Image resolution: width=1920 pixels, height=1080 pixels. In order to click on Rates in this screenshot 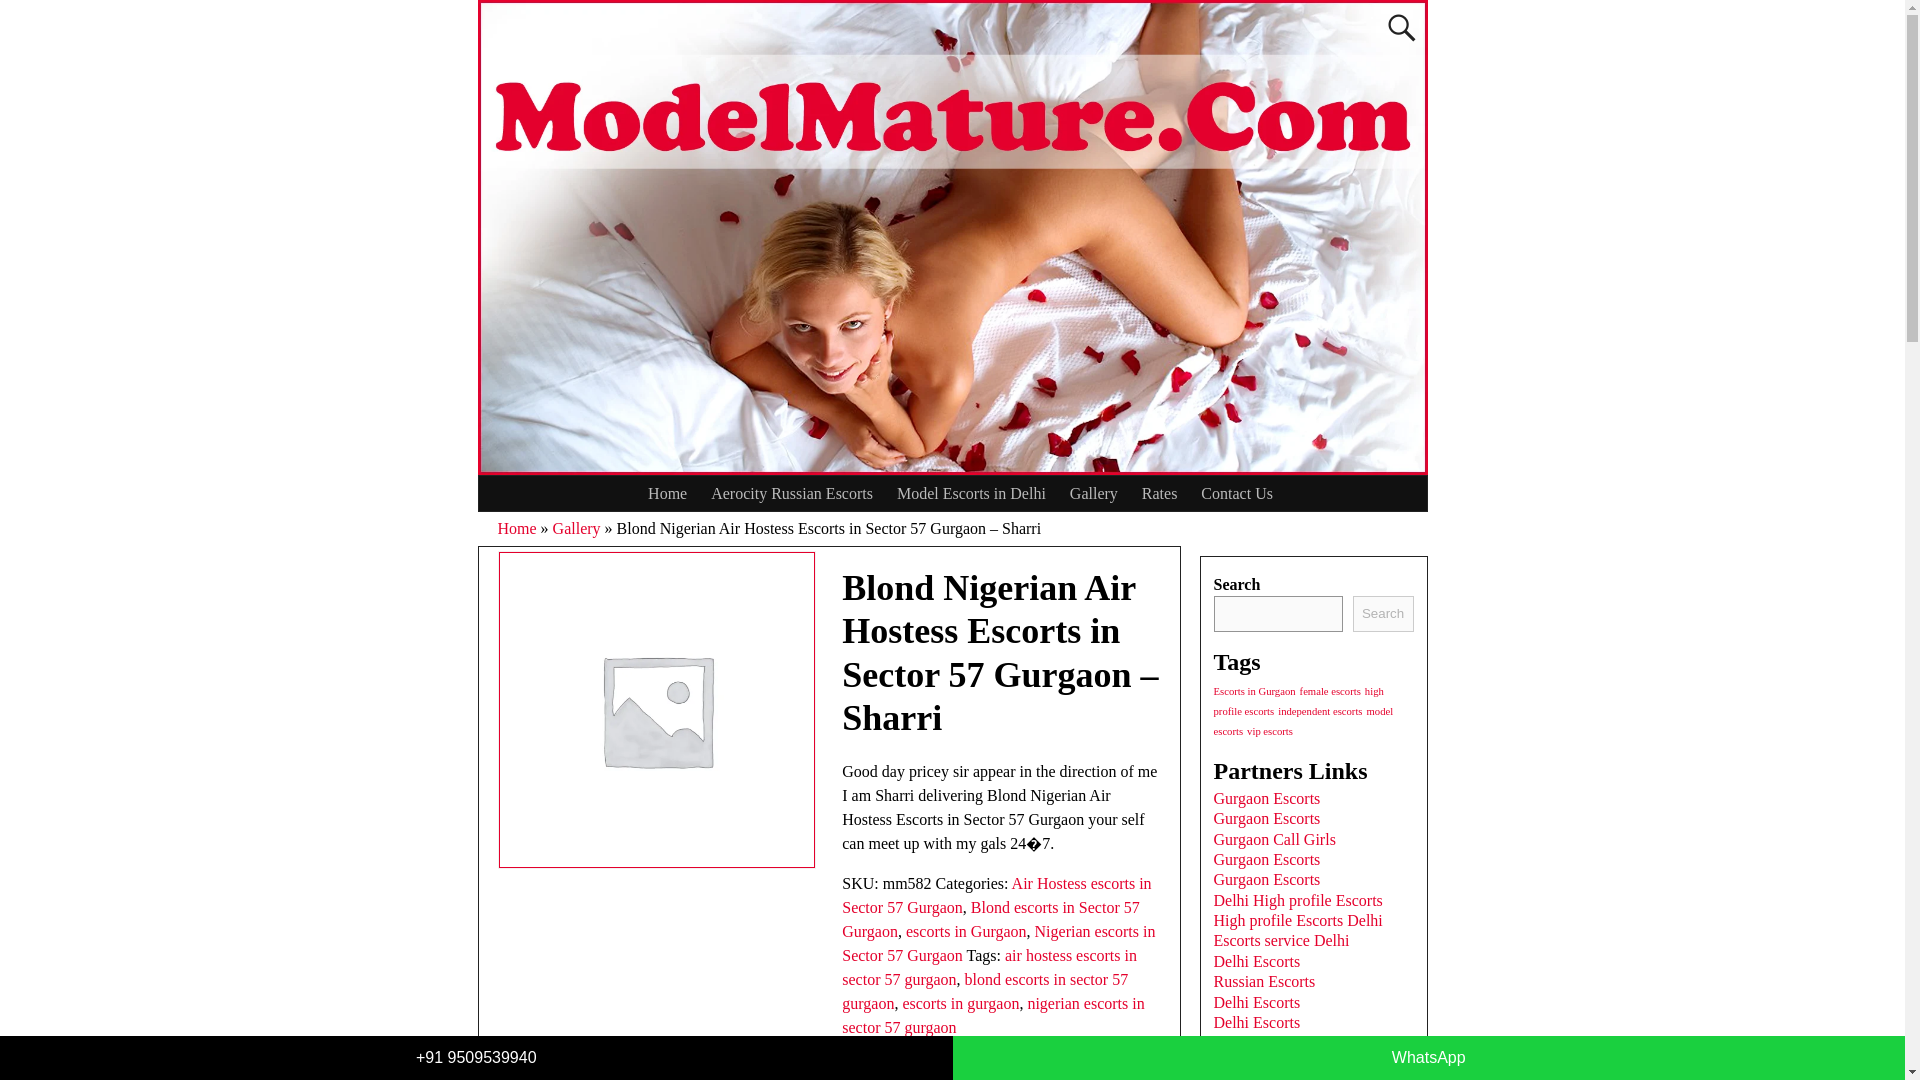, I will do `click(1160, 493)`.